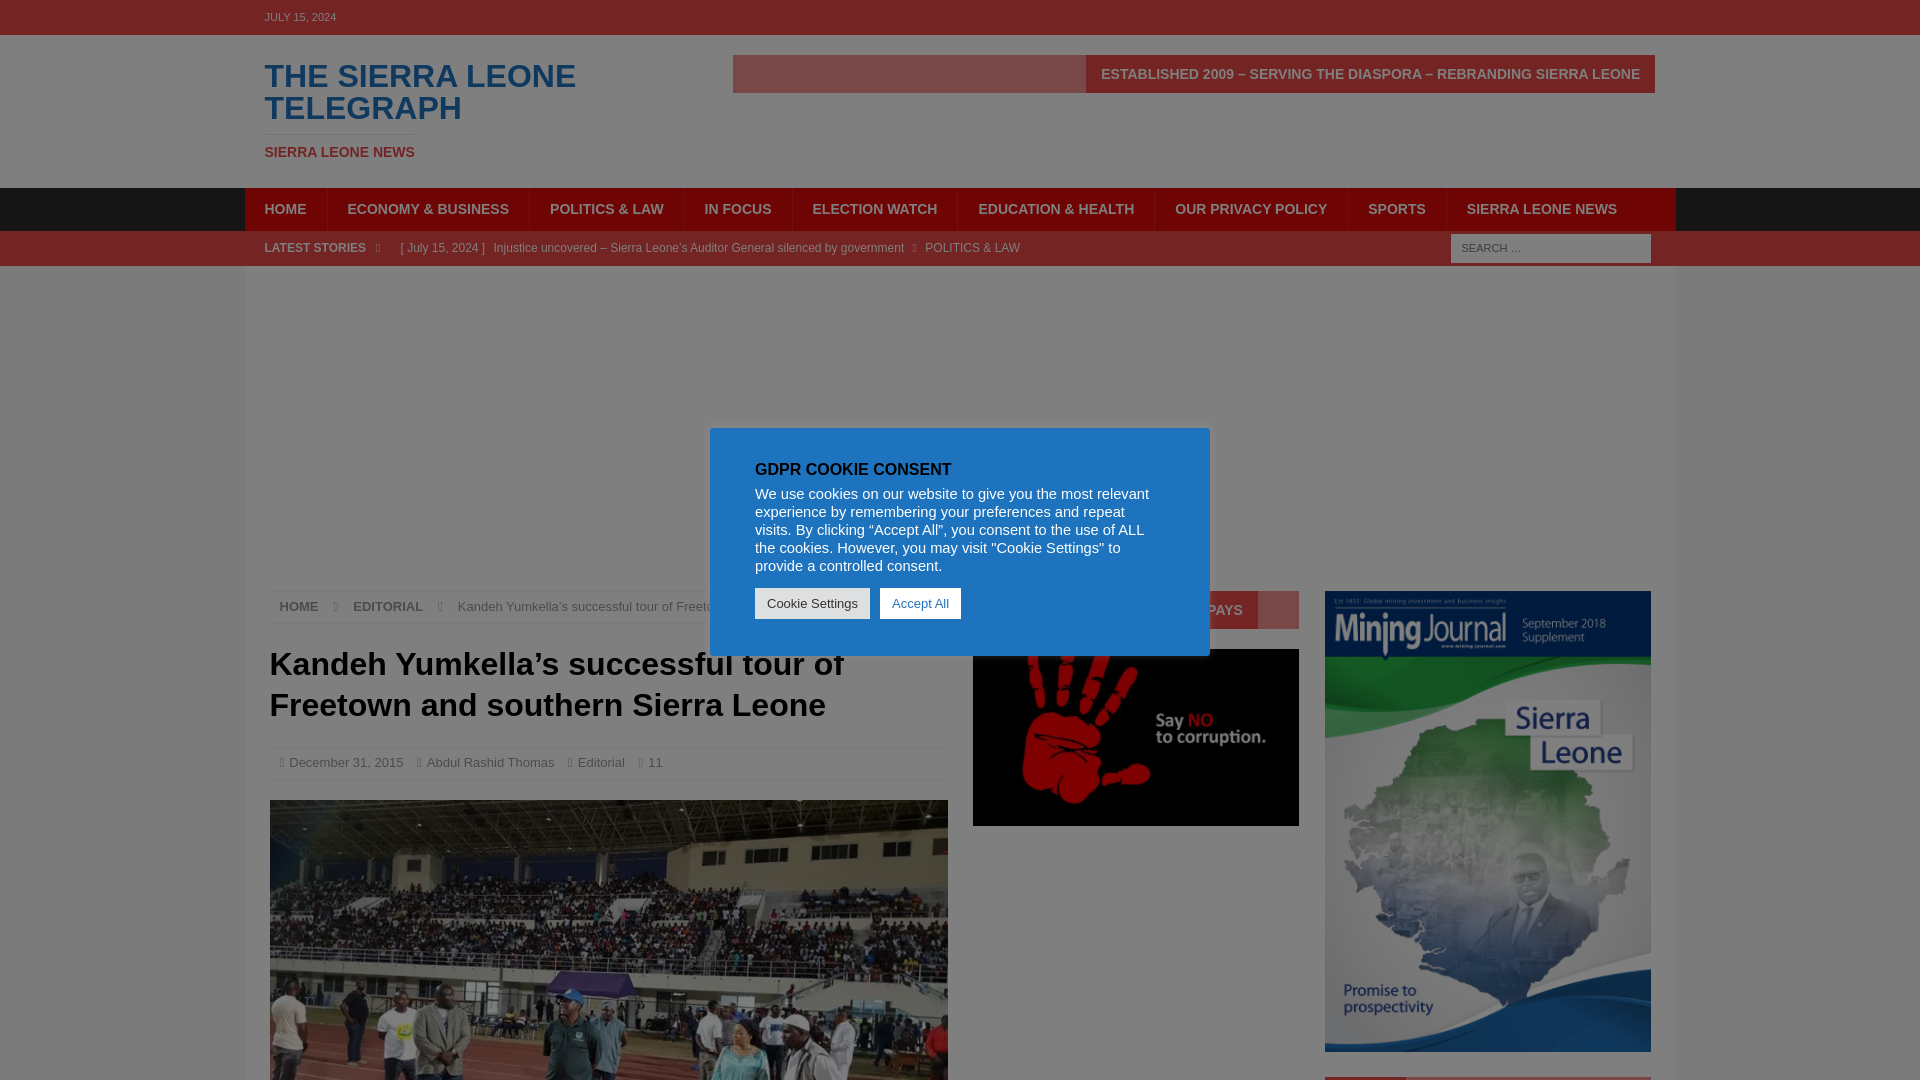 This screenshot has height=1080, width=1920. I want to click on Editorial, so click(601, 762).